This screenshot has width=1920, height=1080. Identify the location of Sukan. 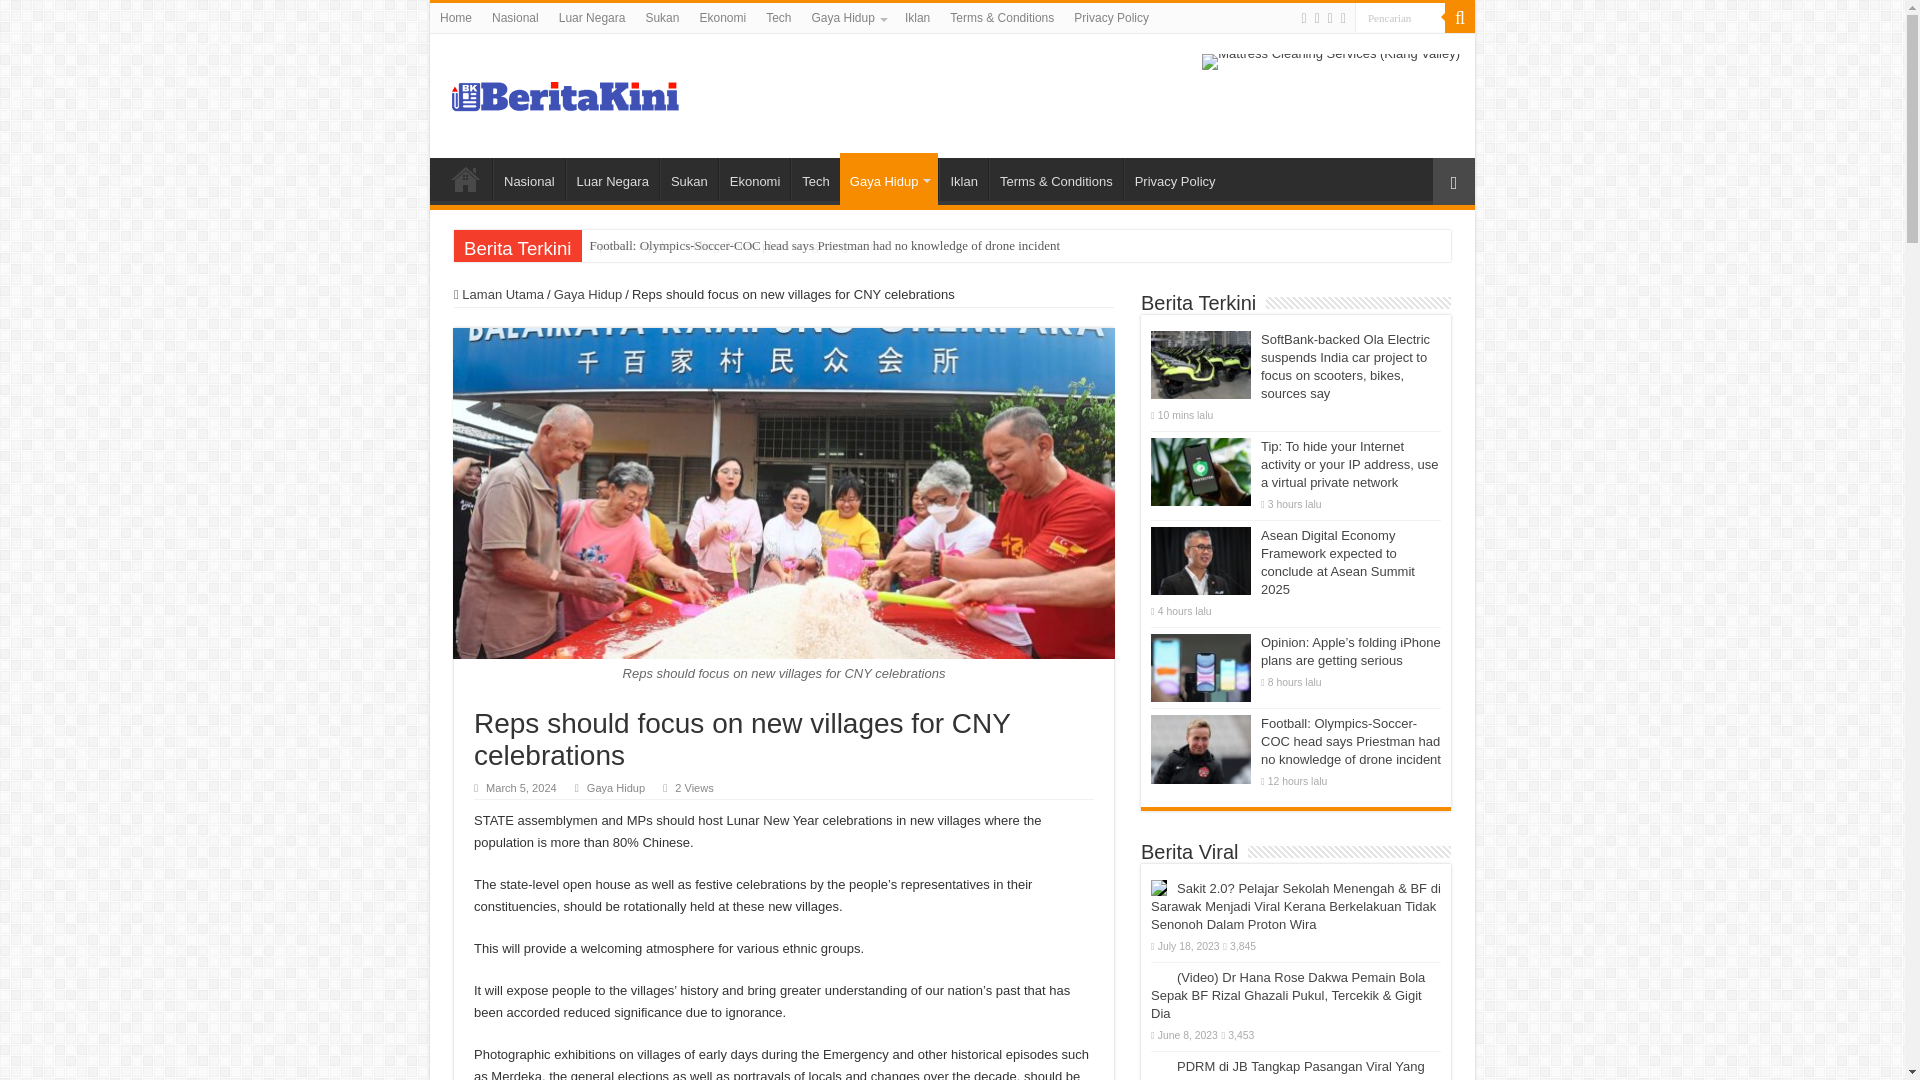
(689, 178).